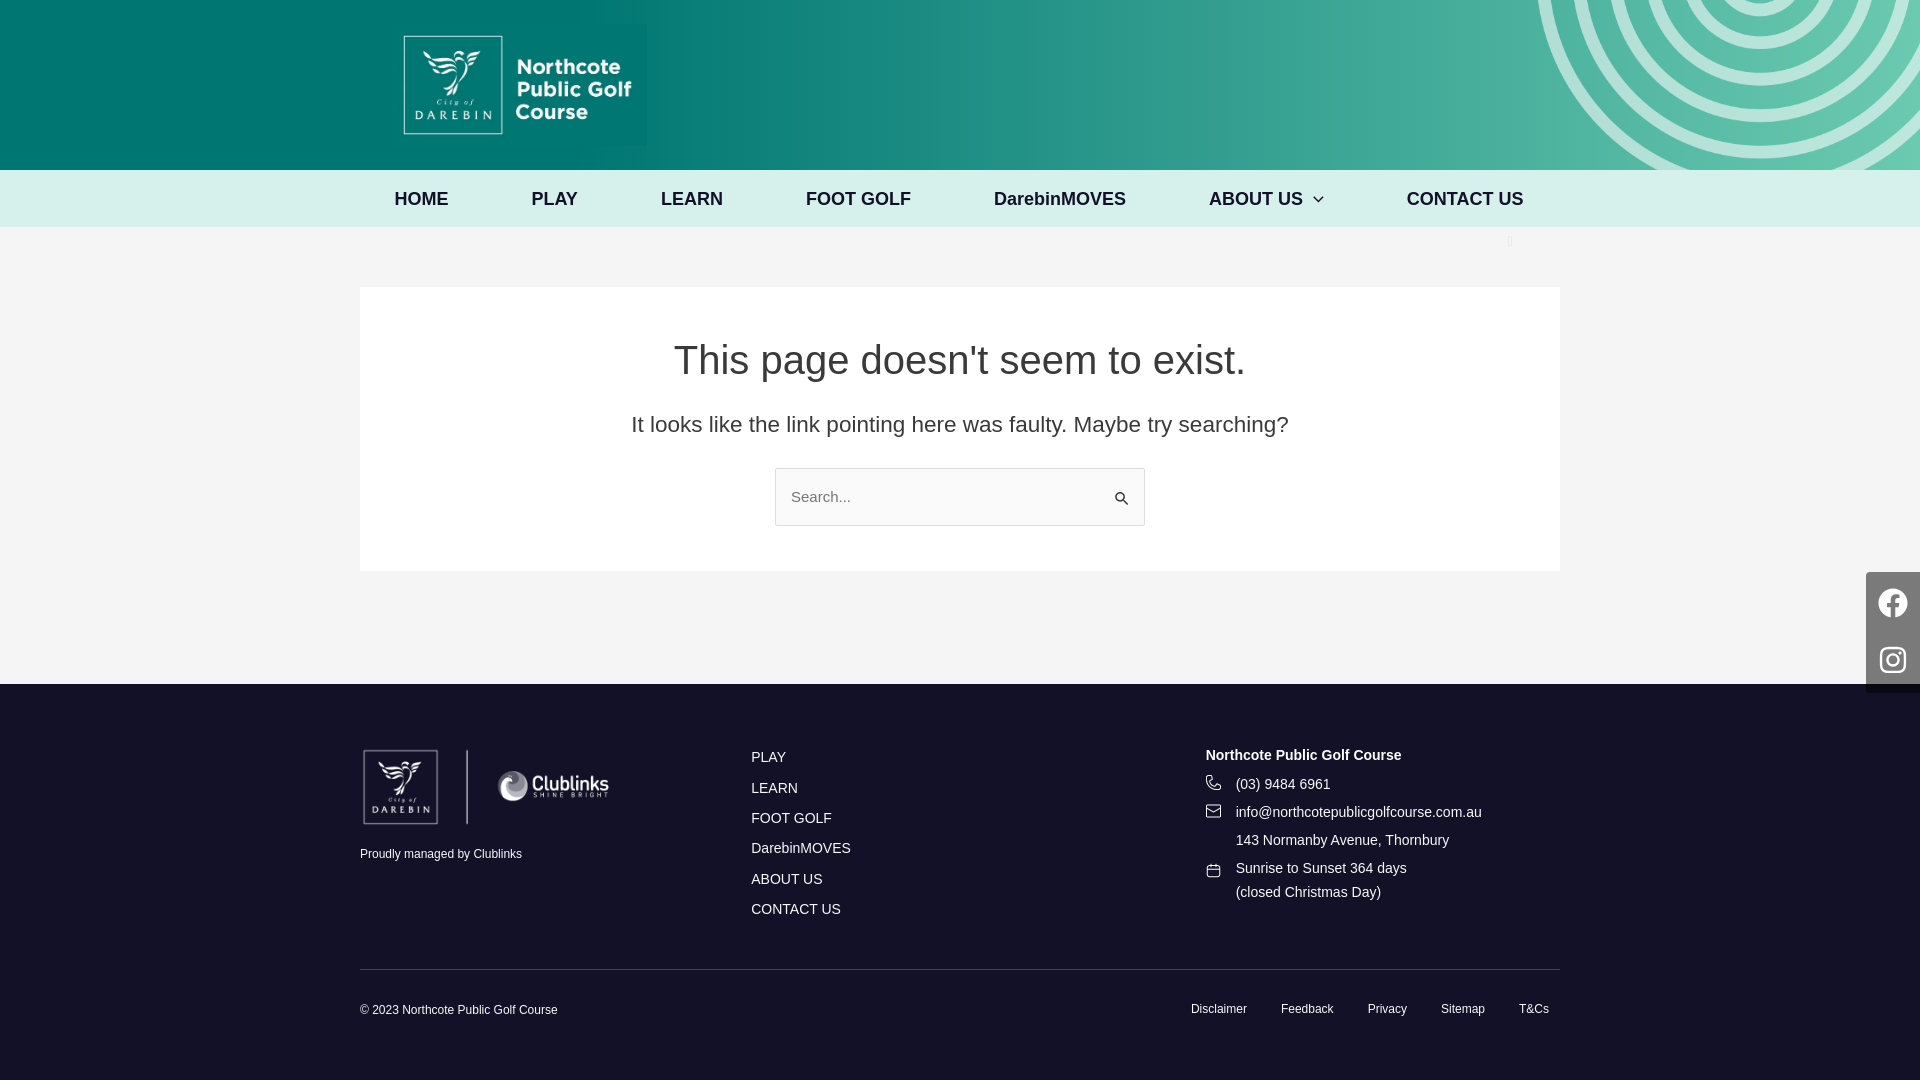 The height and width of the screenshot is (1080, 1920). I want to click on Search, so click(1122, 488).